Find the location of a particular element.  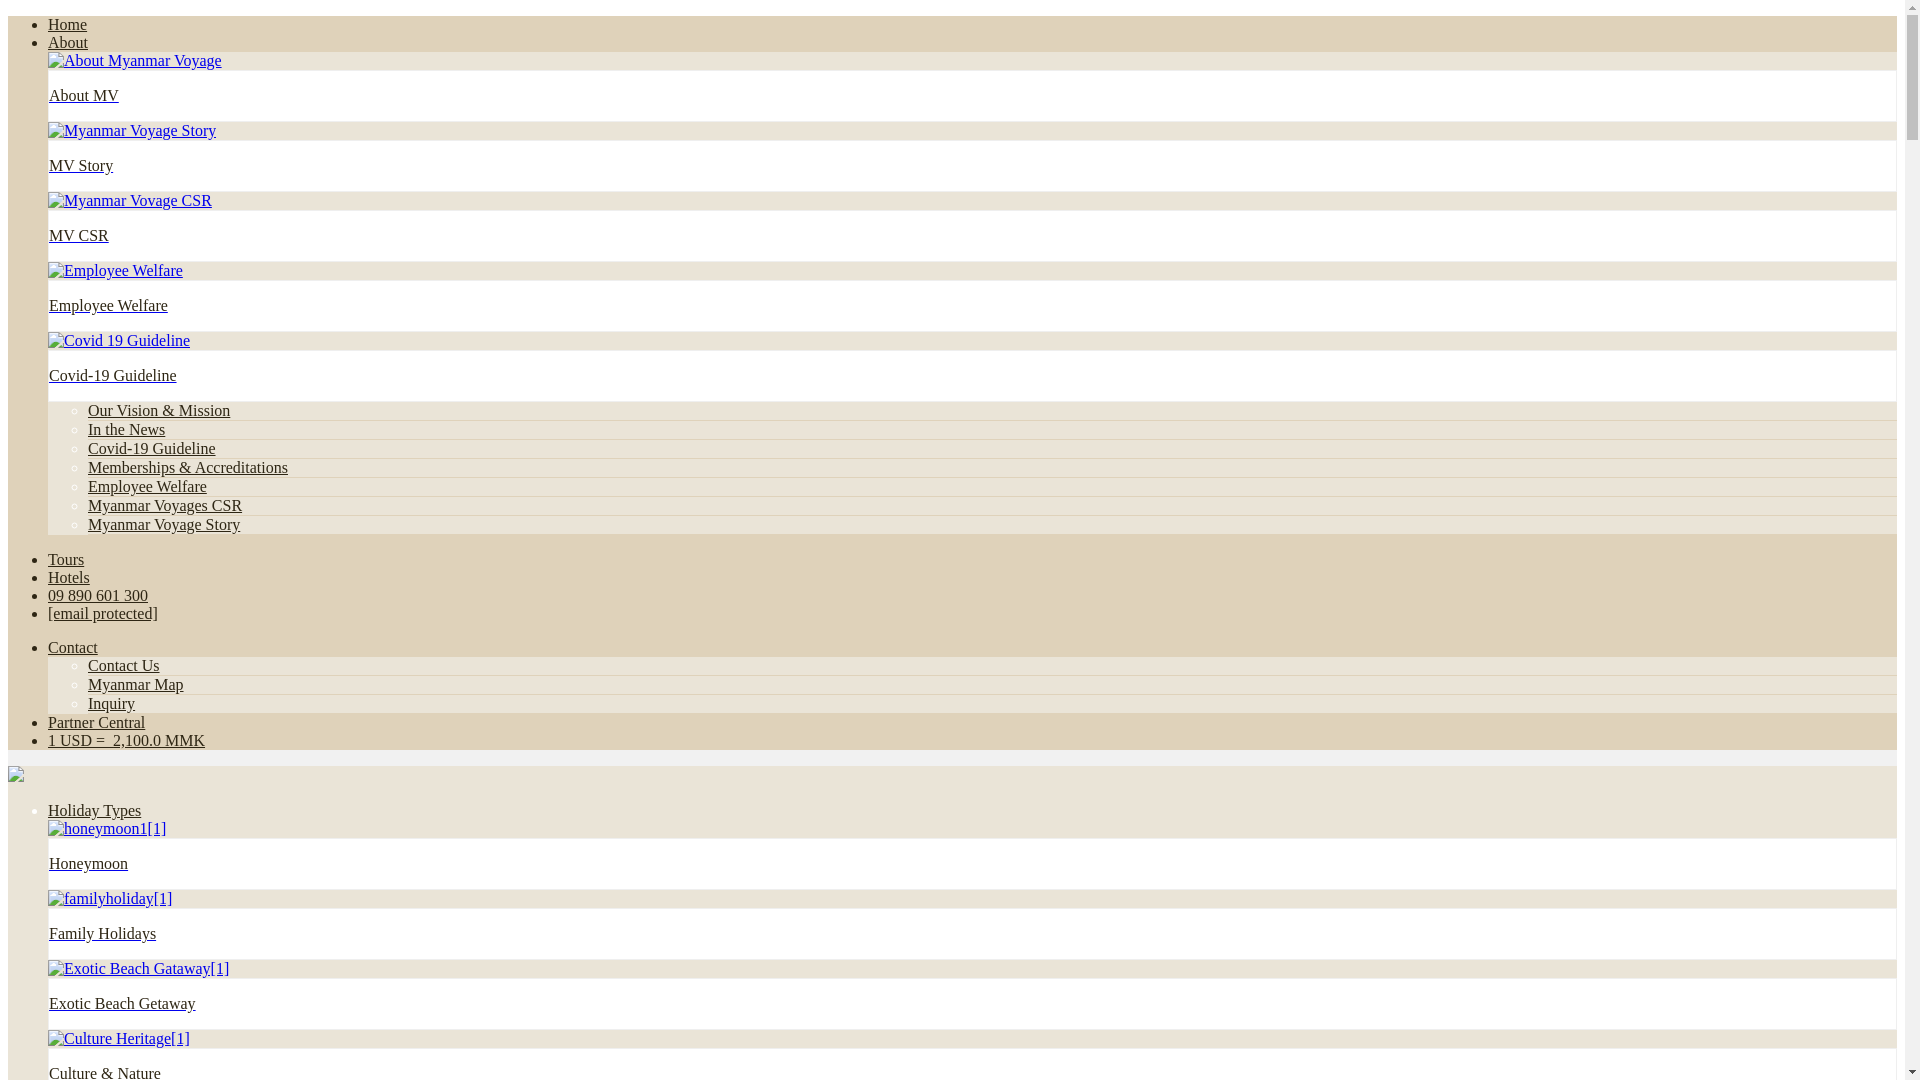

Inquiry is located at coordinates (111, 703).